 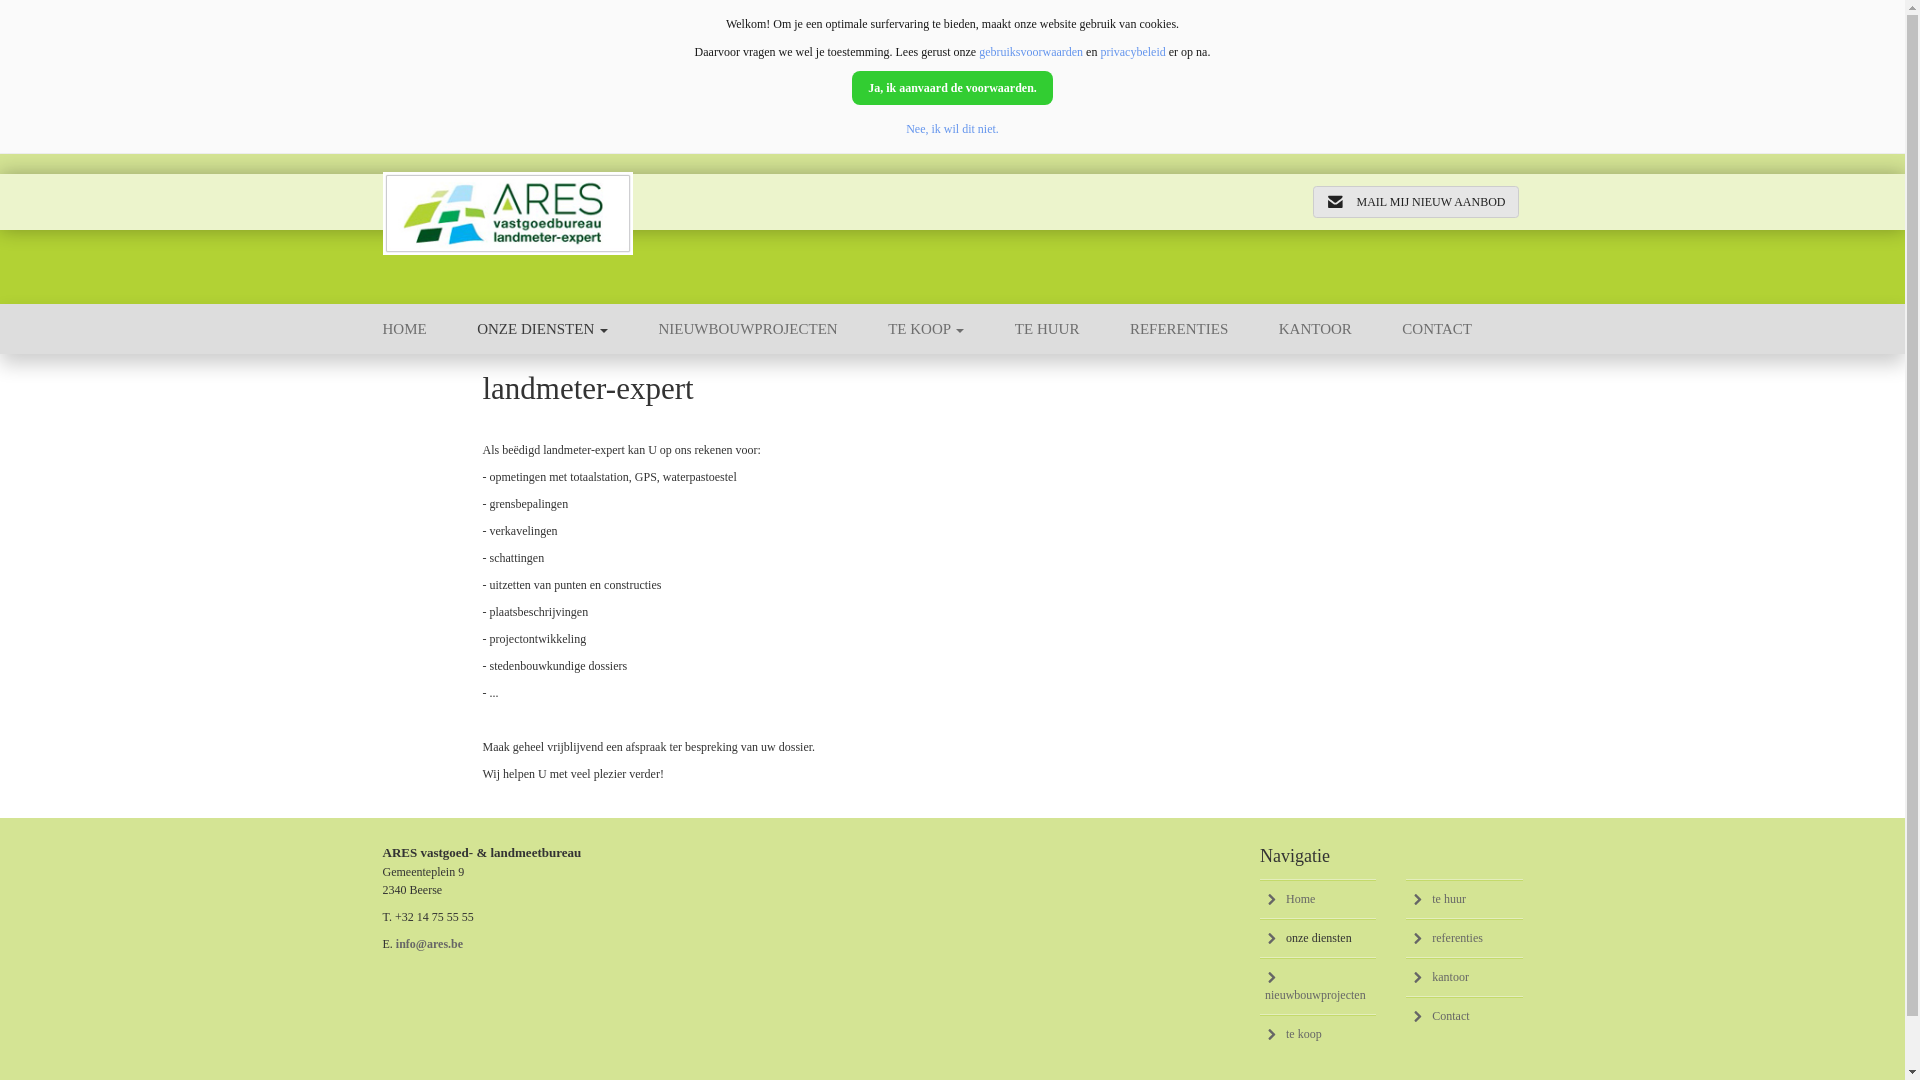 I want to click on Home, so click(x=1318, y=899).